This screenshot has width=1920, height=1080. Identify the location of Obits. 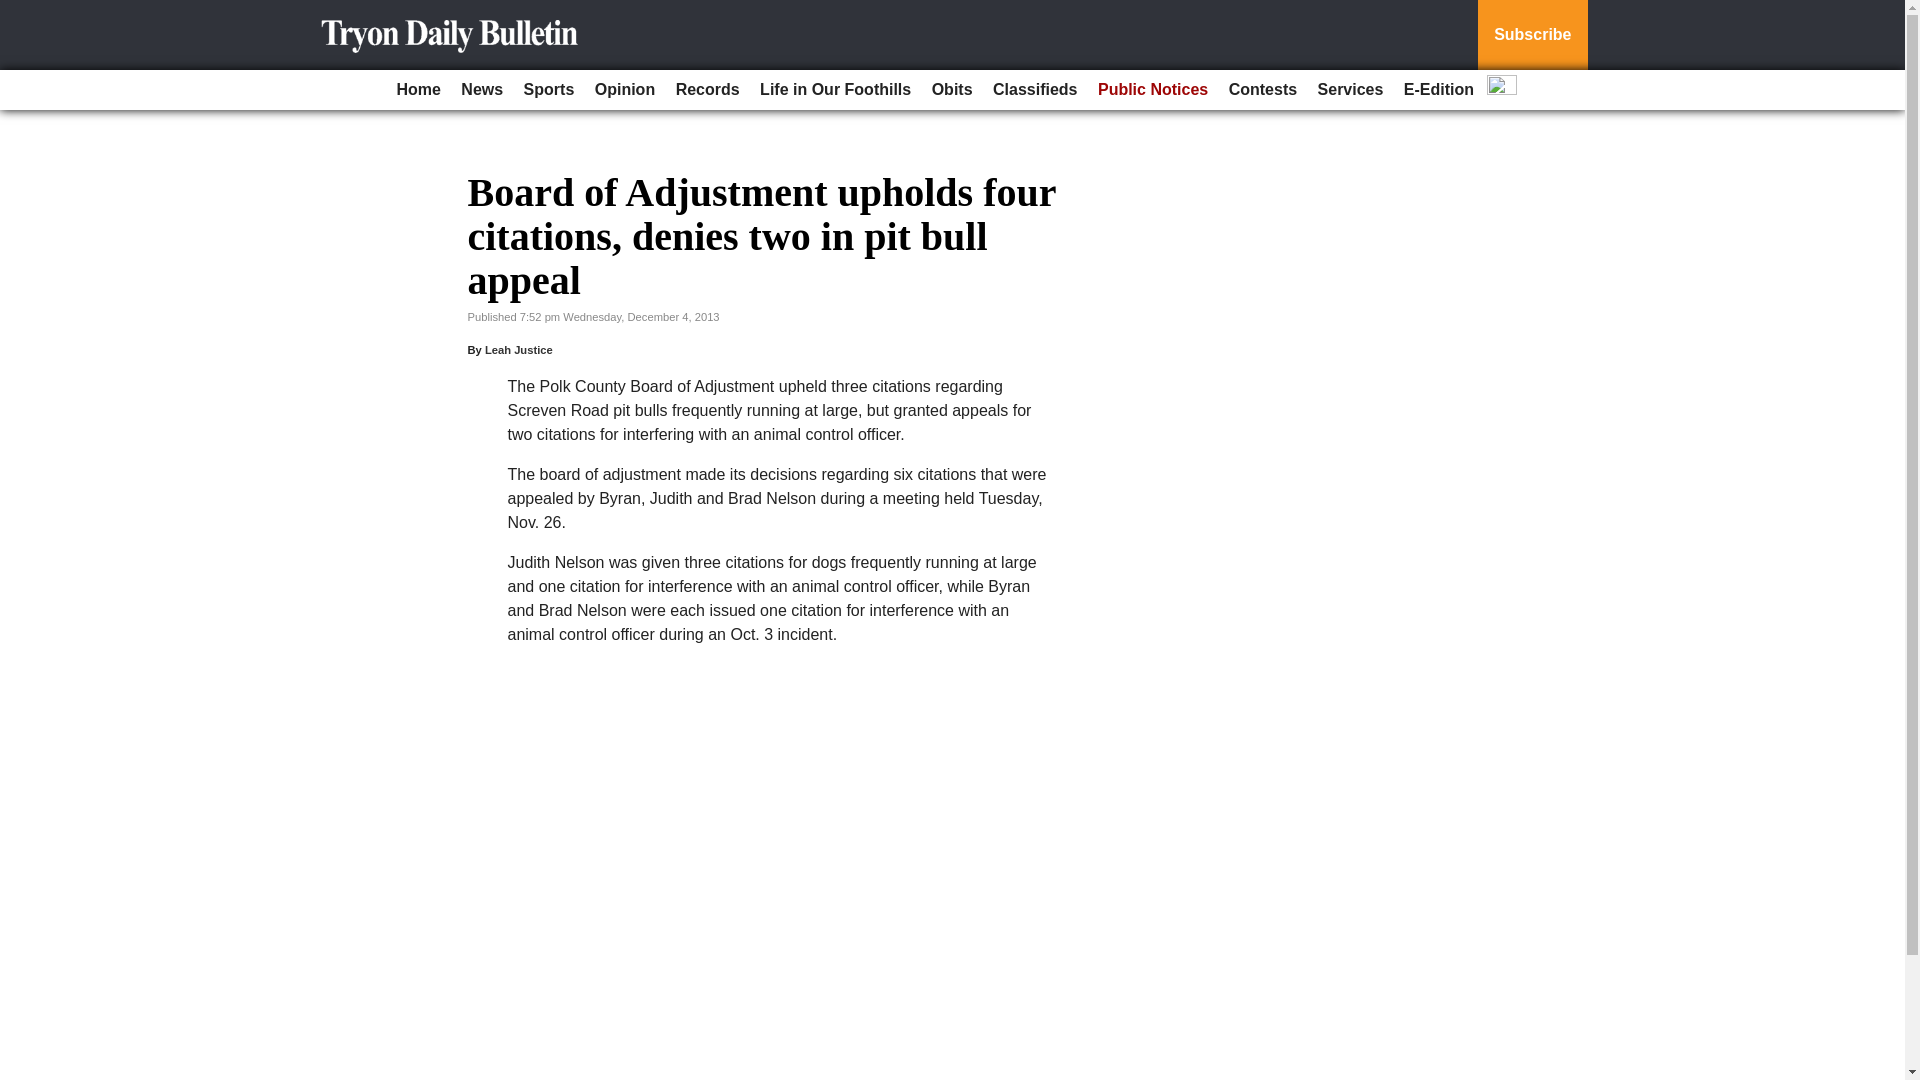
(952, 90).